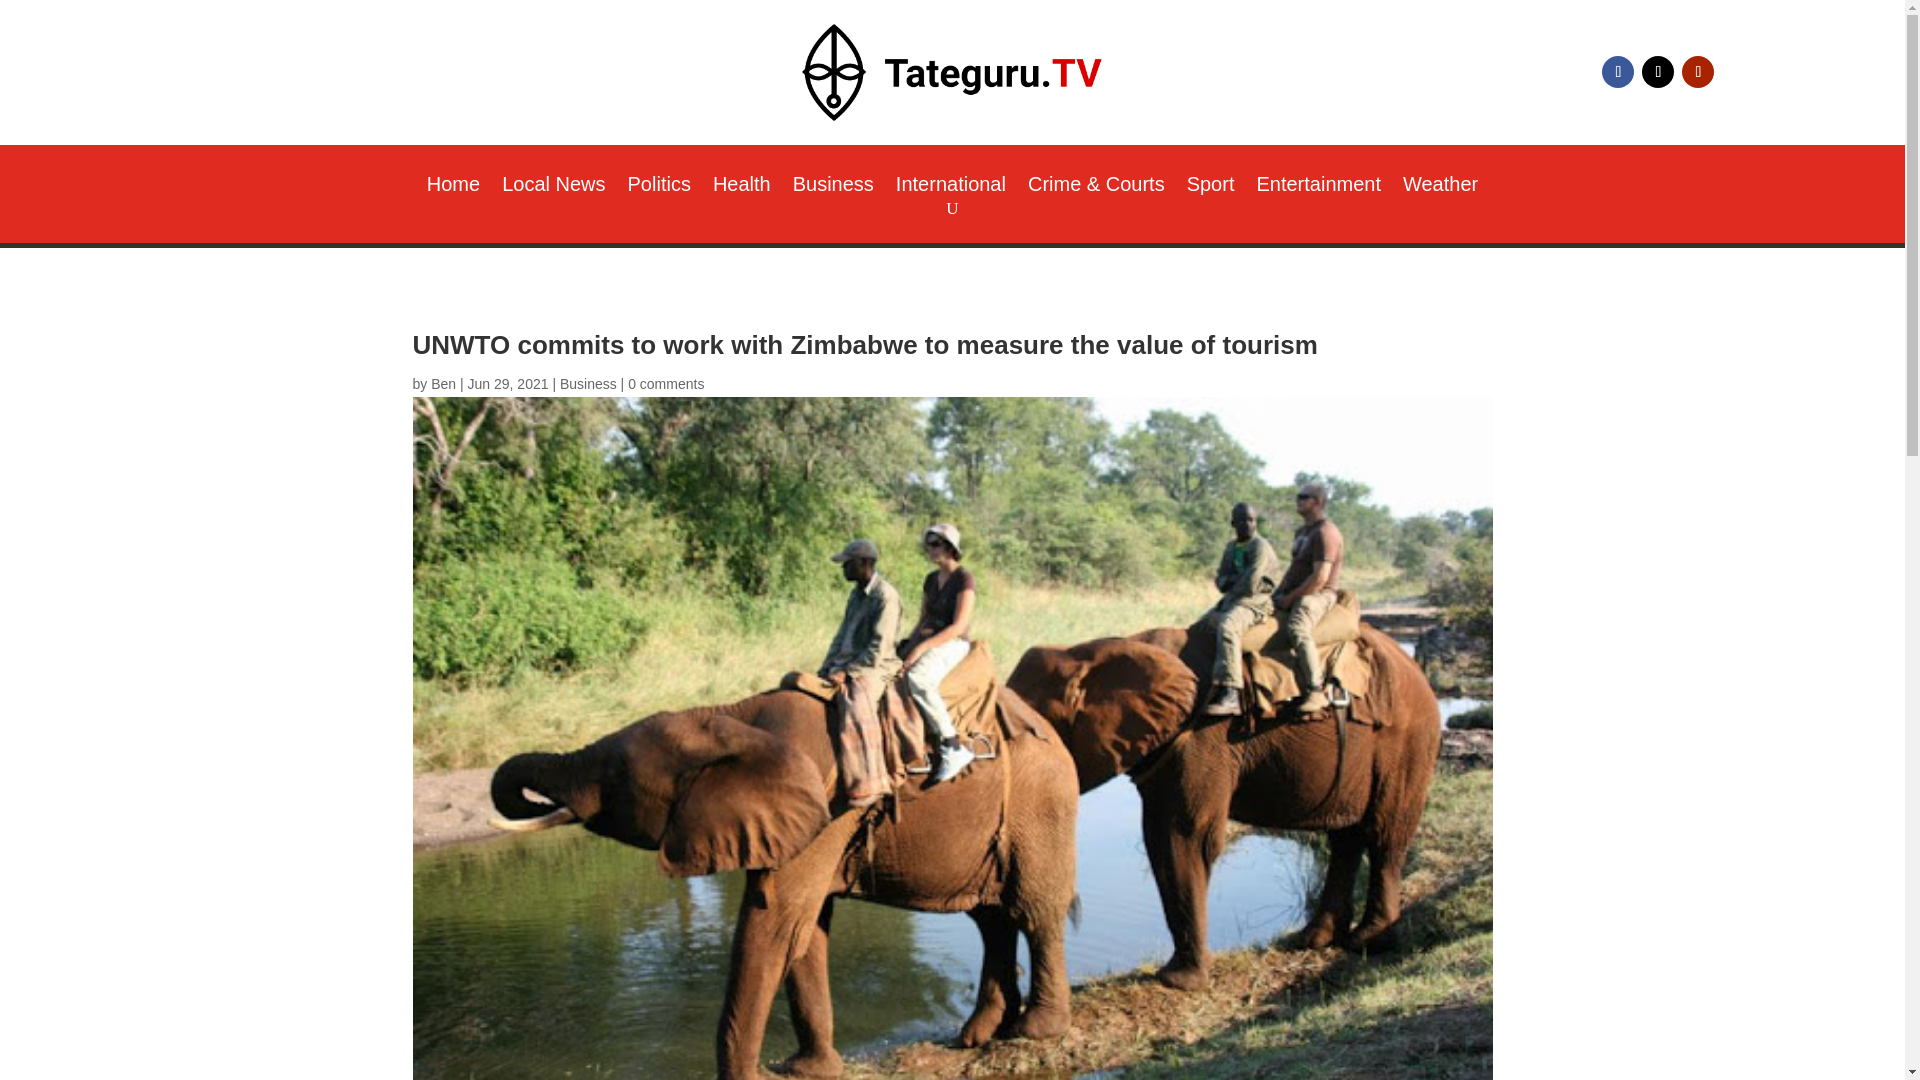  I want to click on Health, so click(742, 188).